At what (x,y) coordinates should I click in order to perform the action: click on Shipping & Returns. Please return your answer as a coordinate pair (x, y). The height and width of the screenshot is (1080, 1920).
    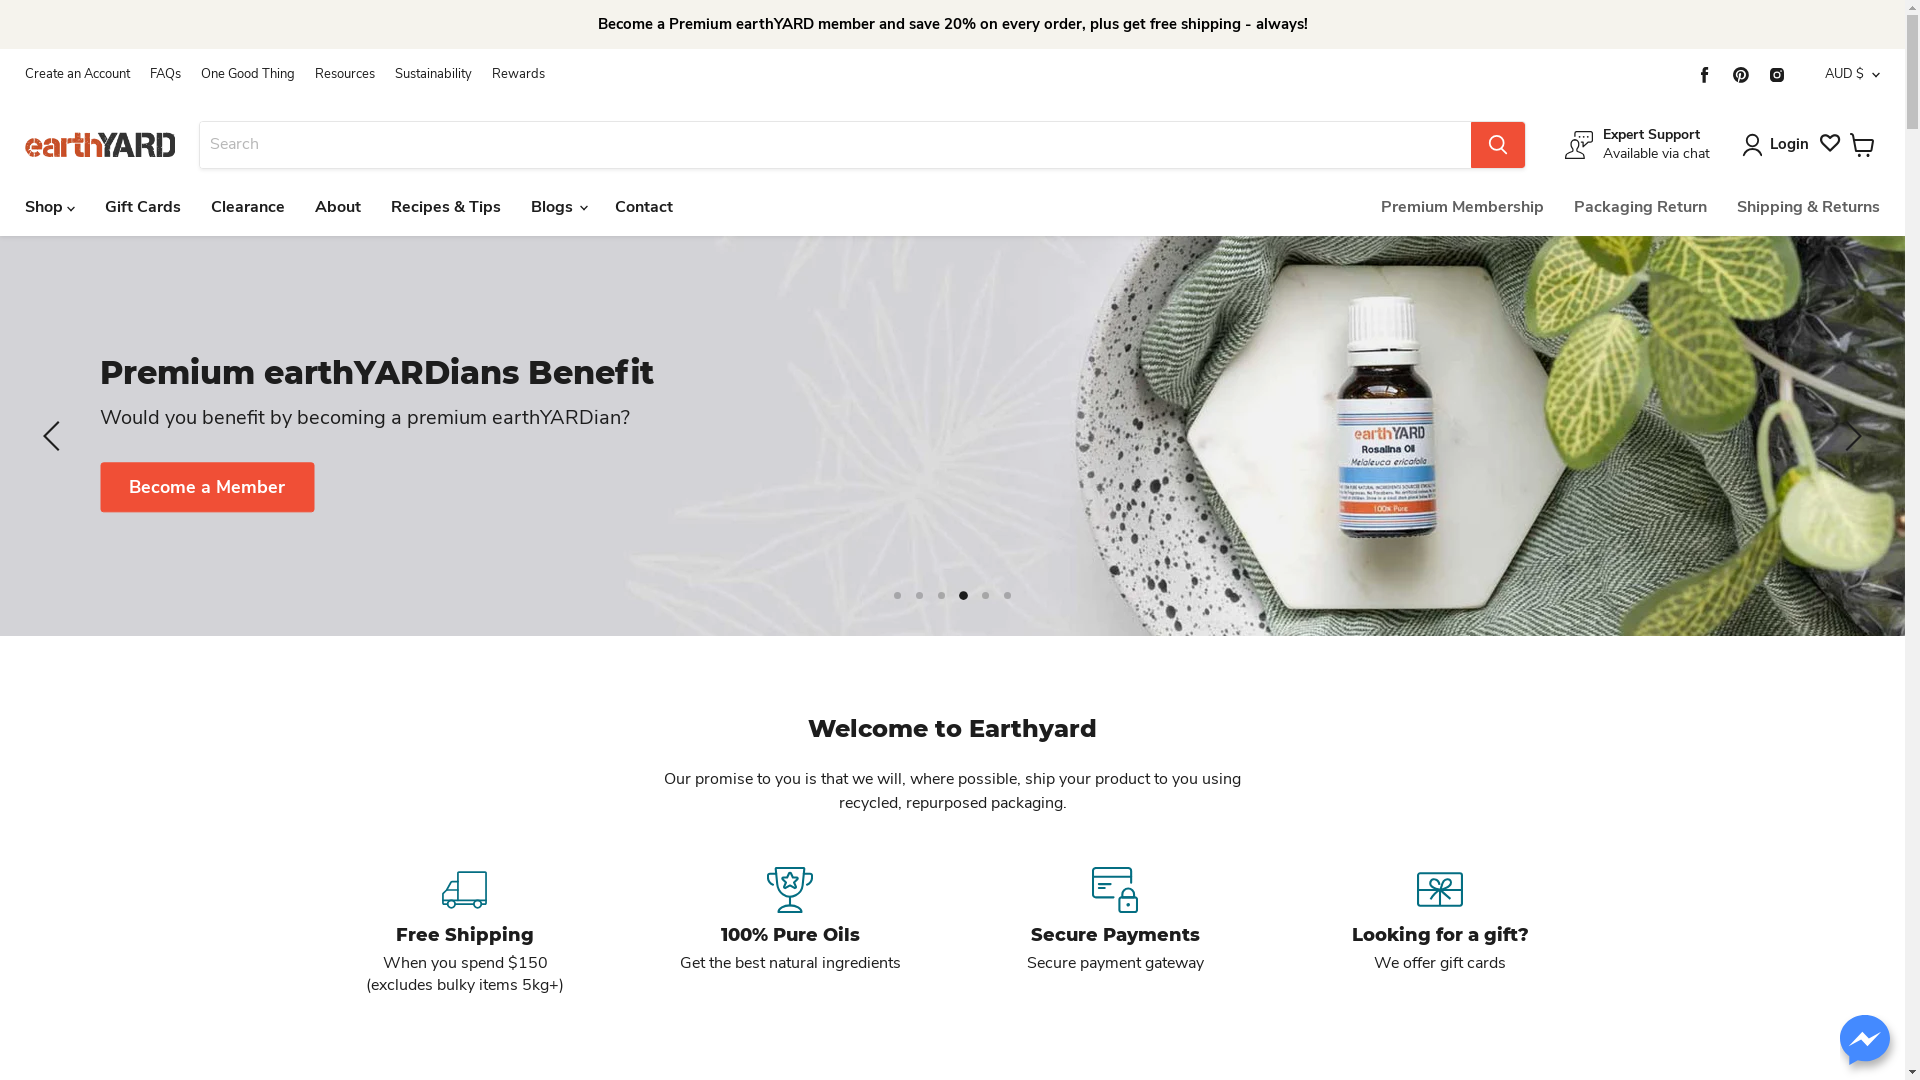
    Looking at the image, I should click on (1808, 207).